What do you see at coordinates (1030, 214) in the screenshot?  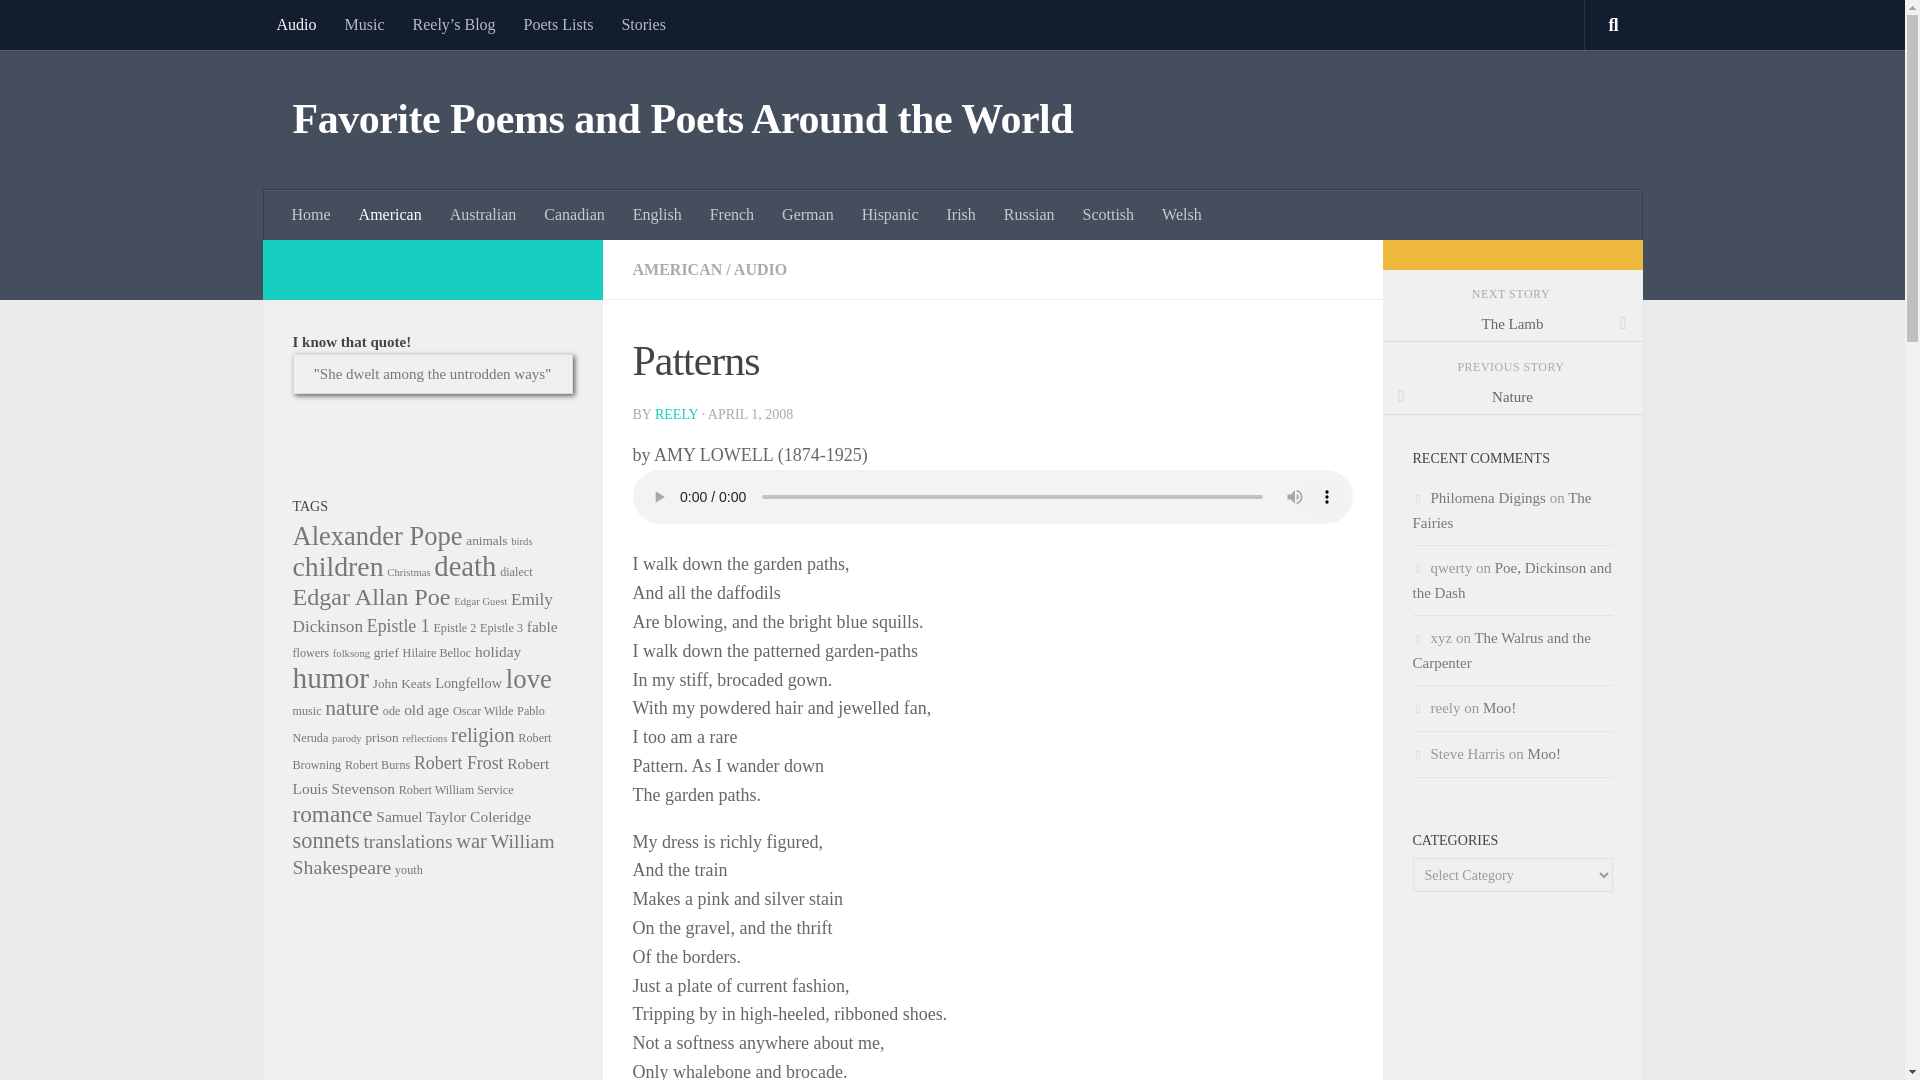 I see `Russian` at bounding box center [1030, 214].